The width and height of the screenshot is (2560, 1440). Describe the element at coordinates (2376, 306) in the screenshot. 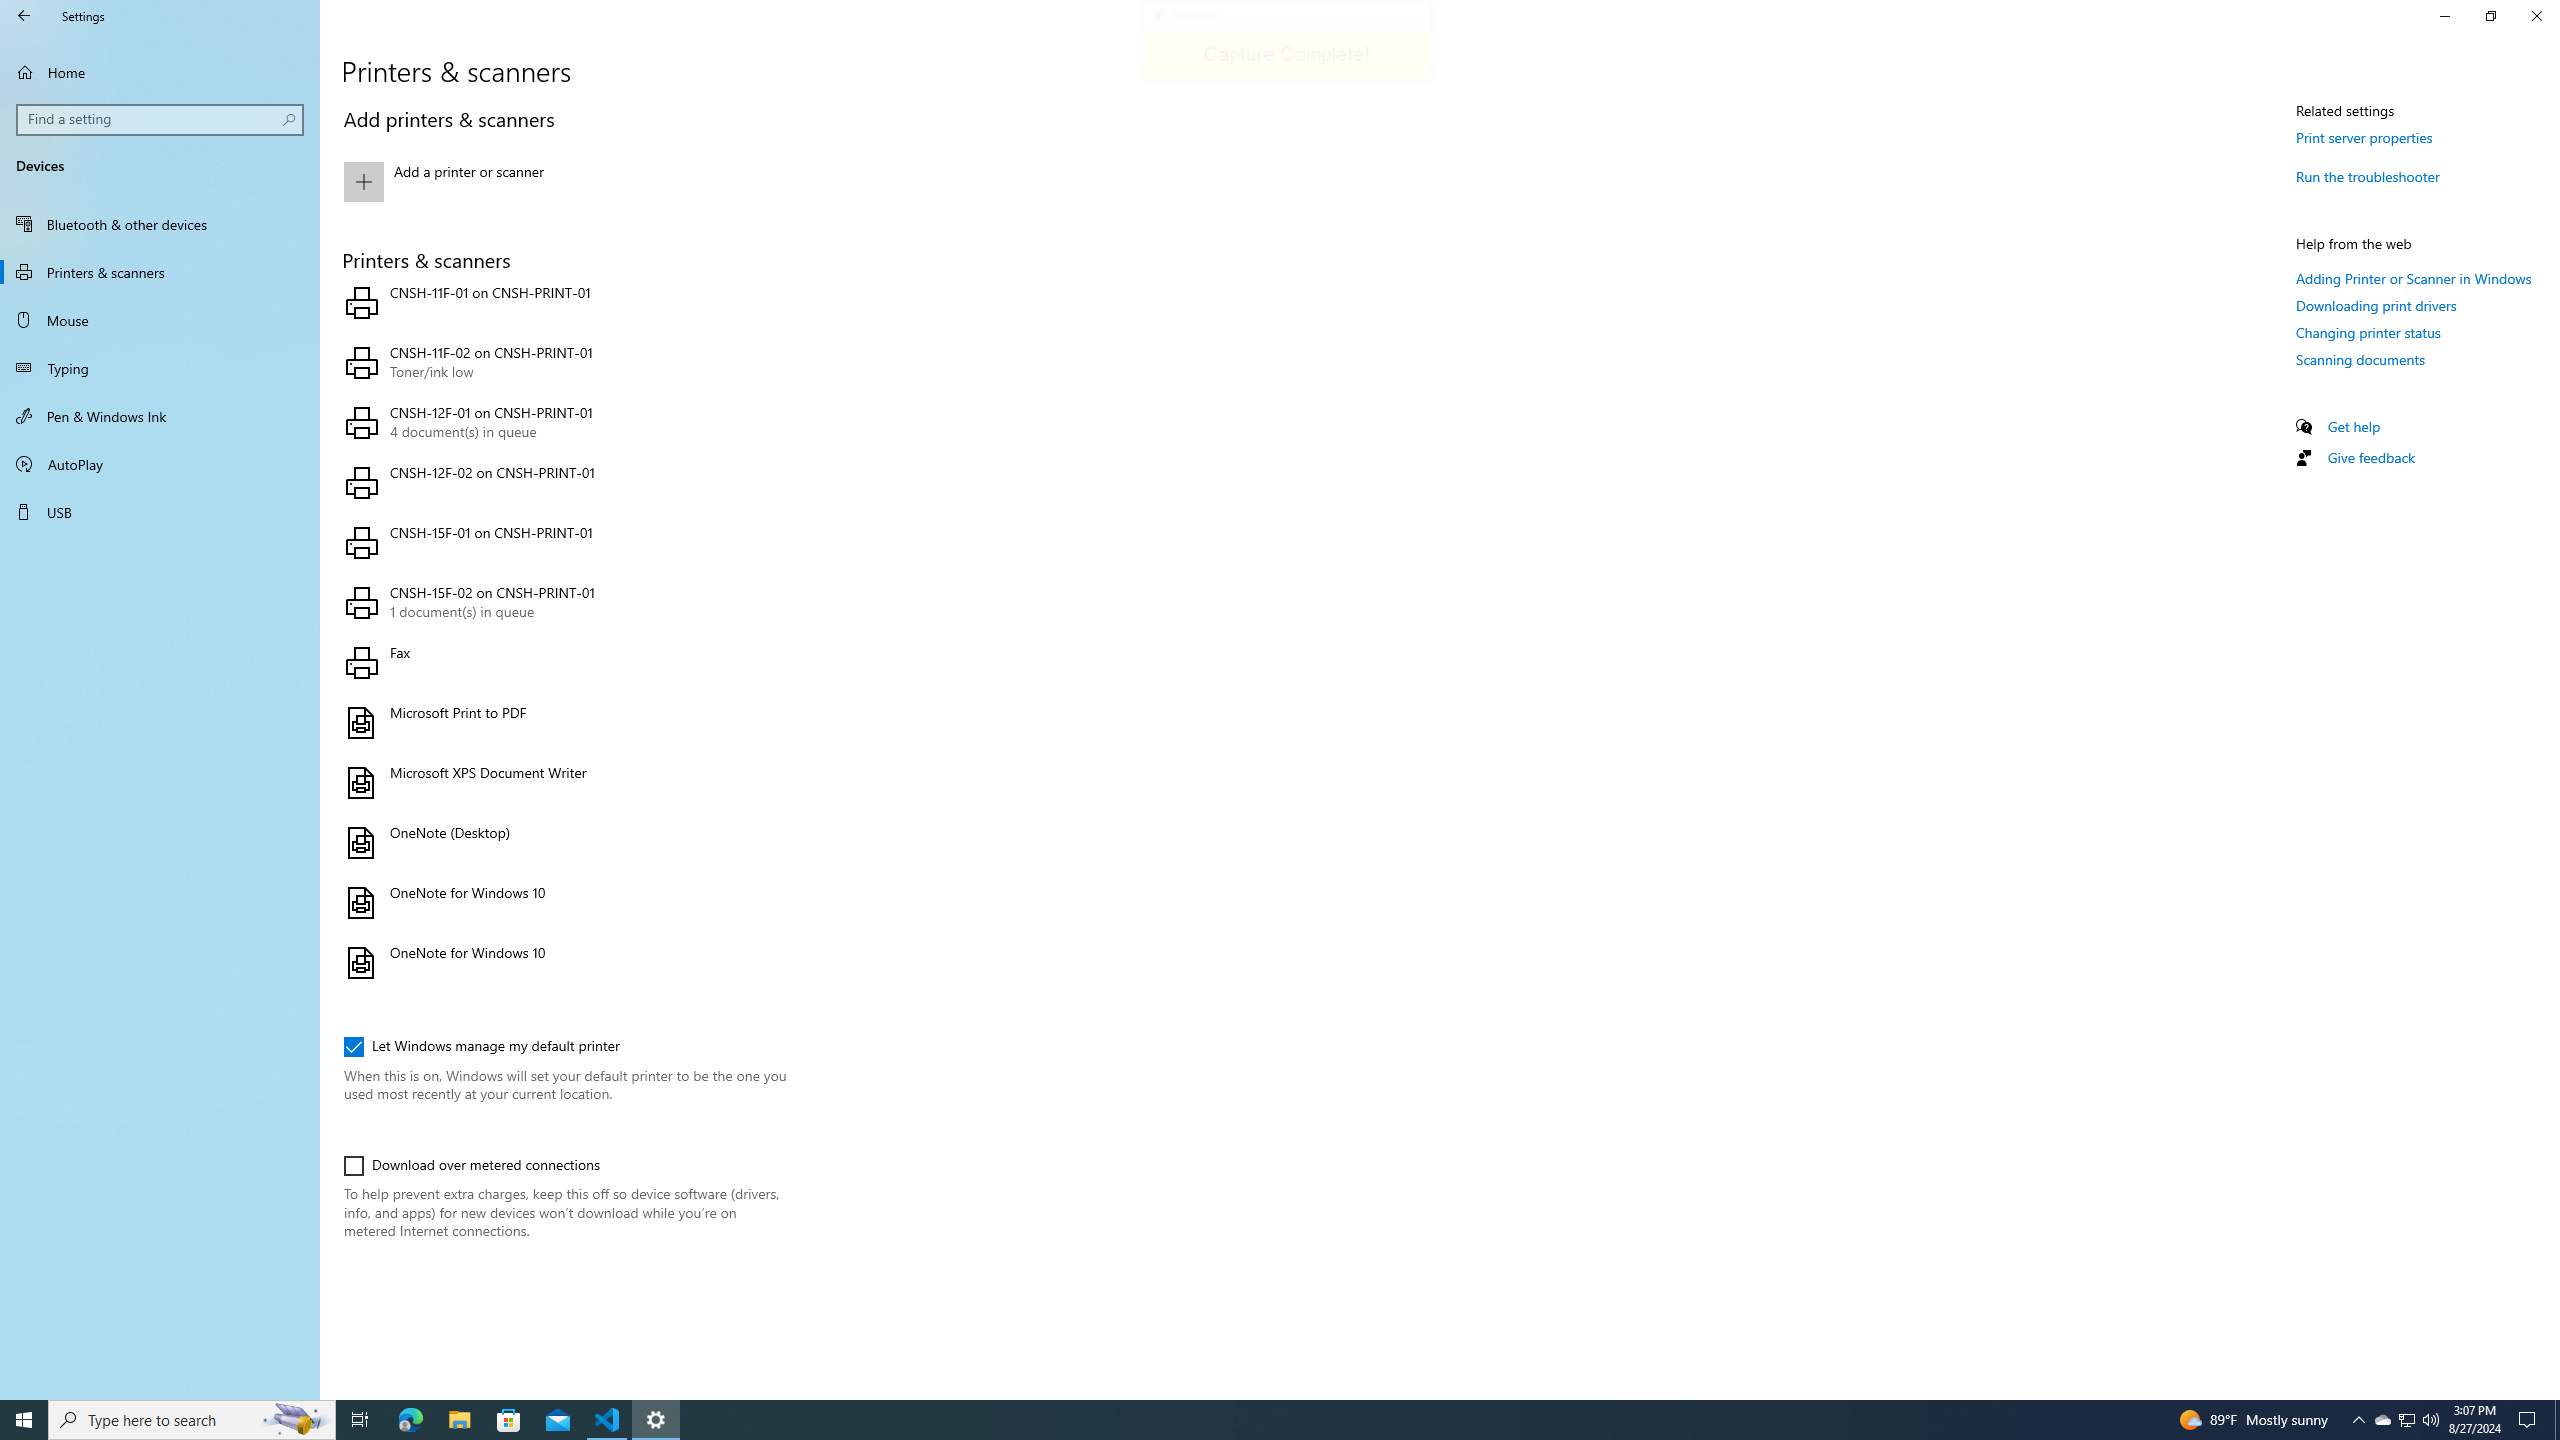

I see `Downloading print drivers` at that location.